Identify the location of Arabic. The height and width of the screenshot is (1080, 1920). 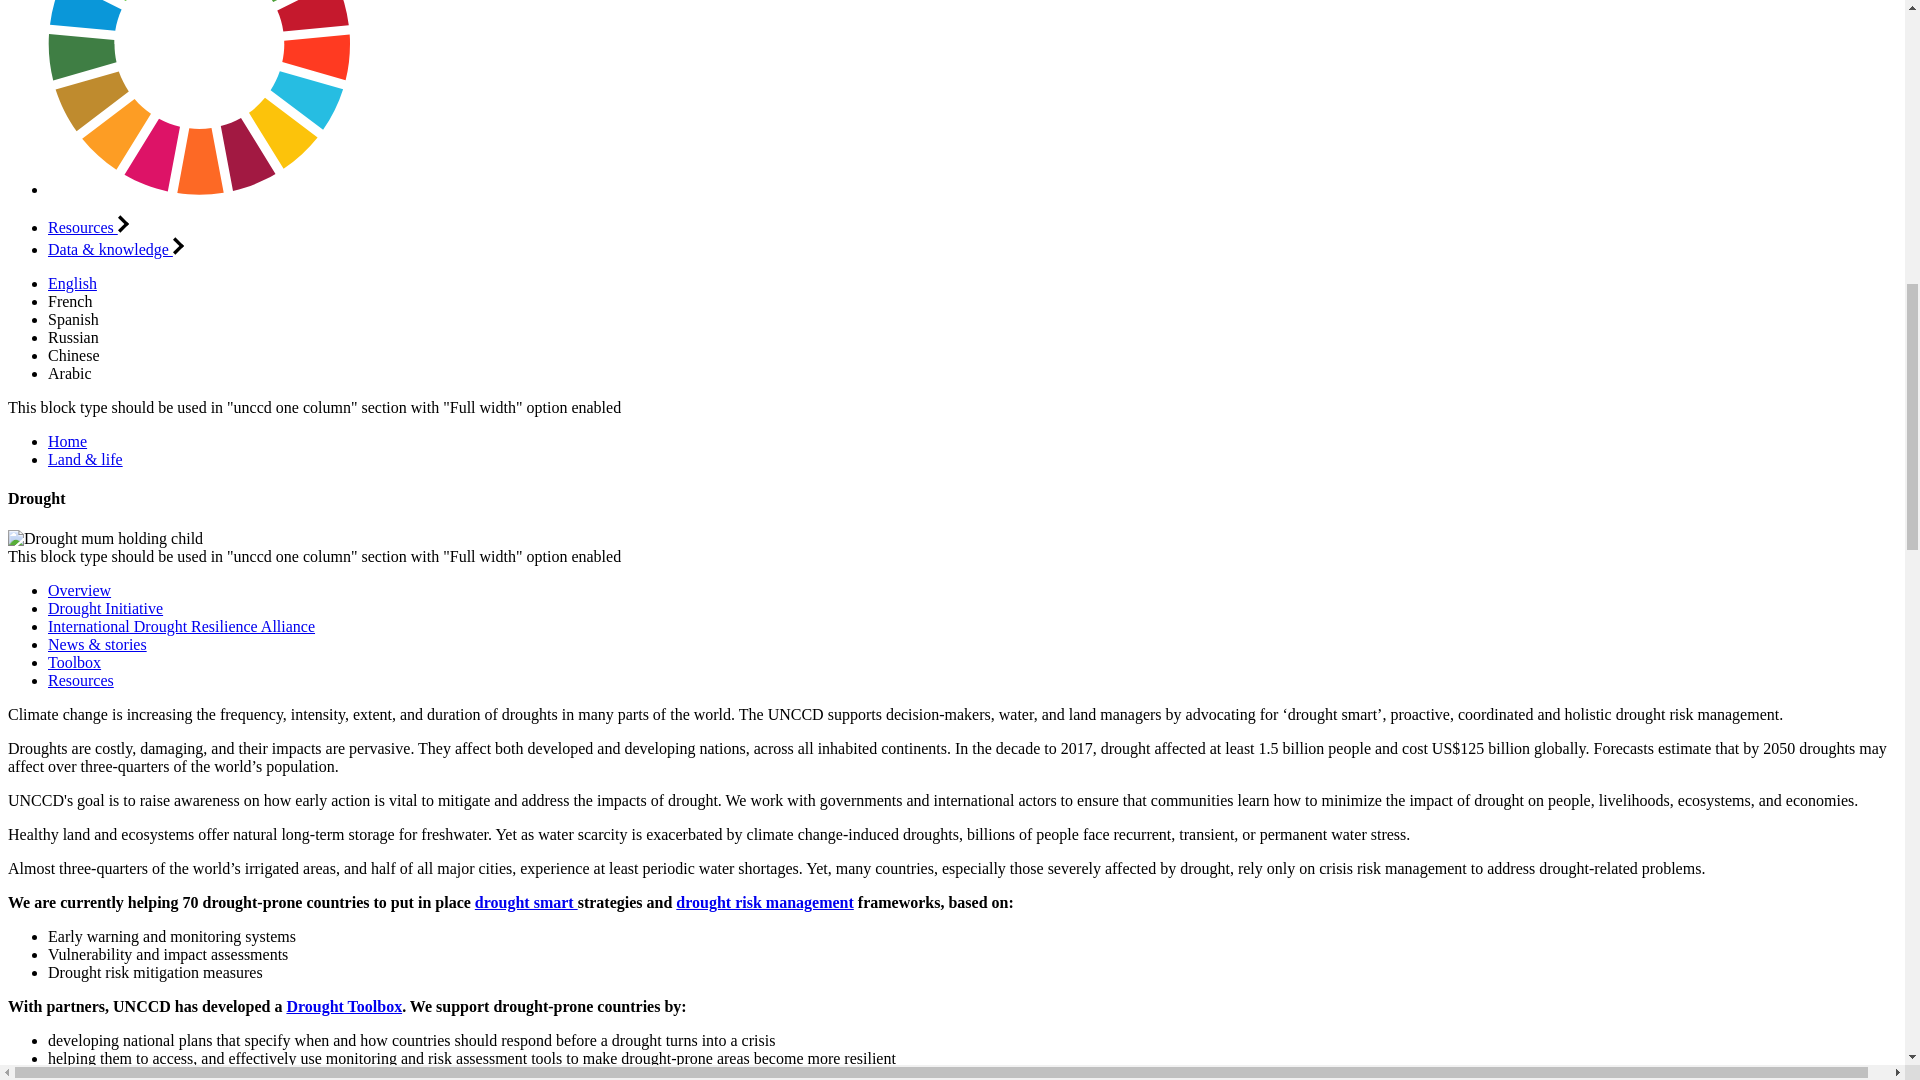
(70, 374).